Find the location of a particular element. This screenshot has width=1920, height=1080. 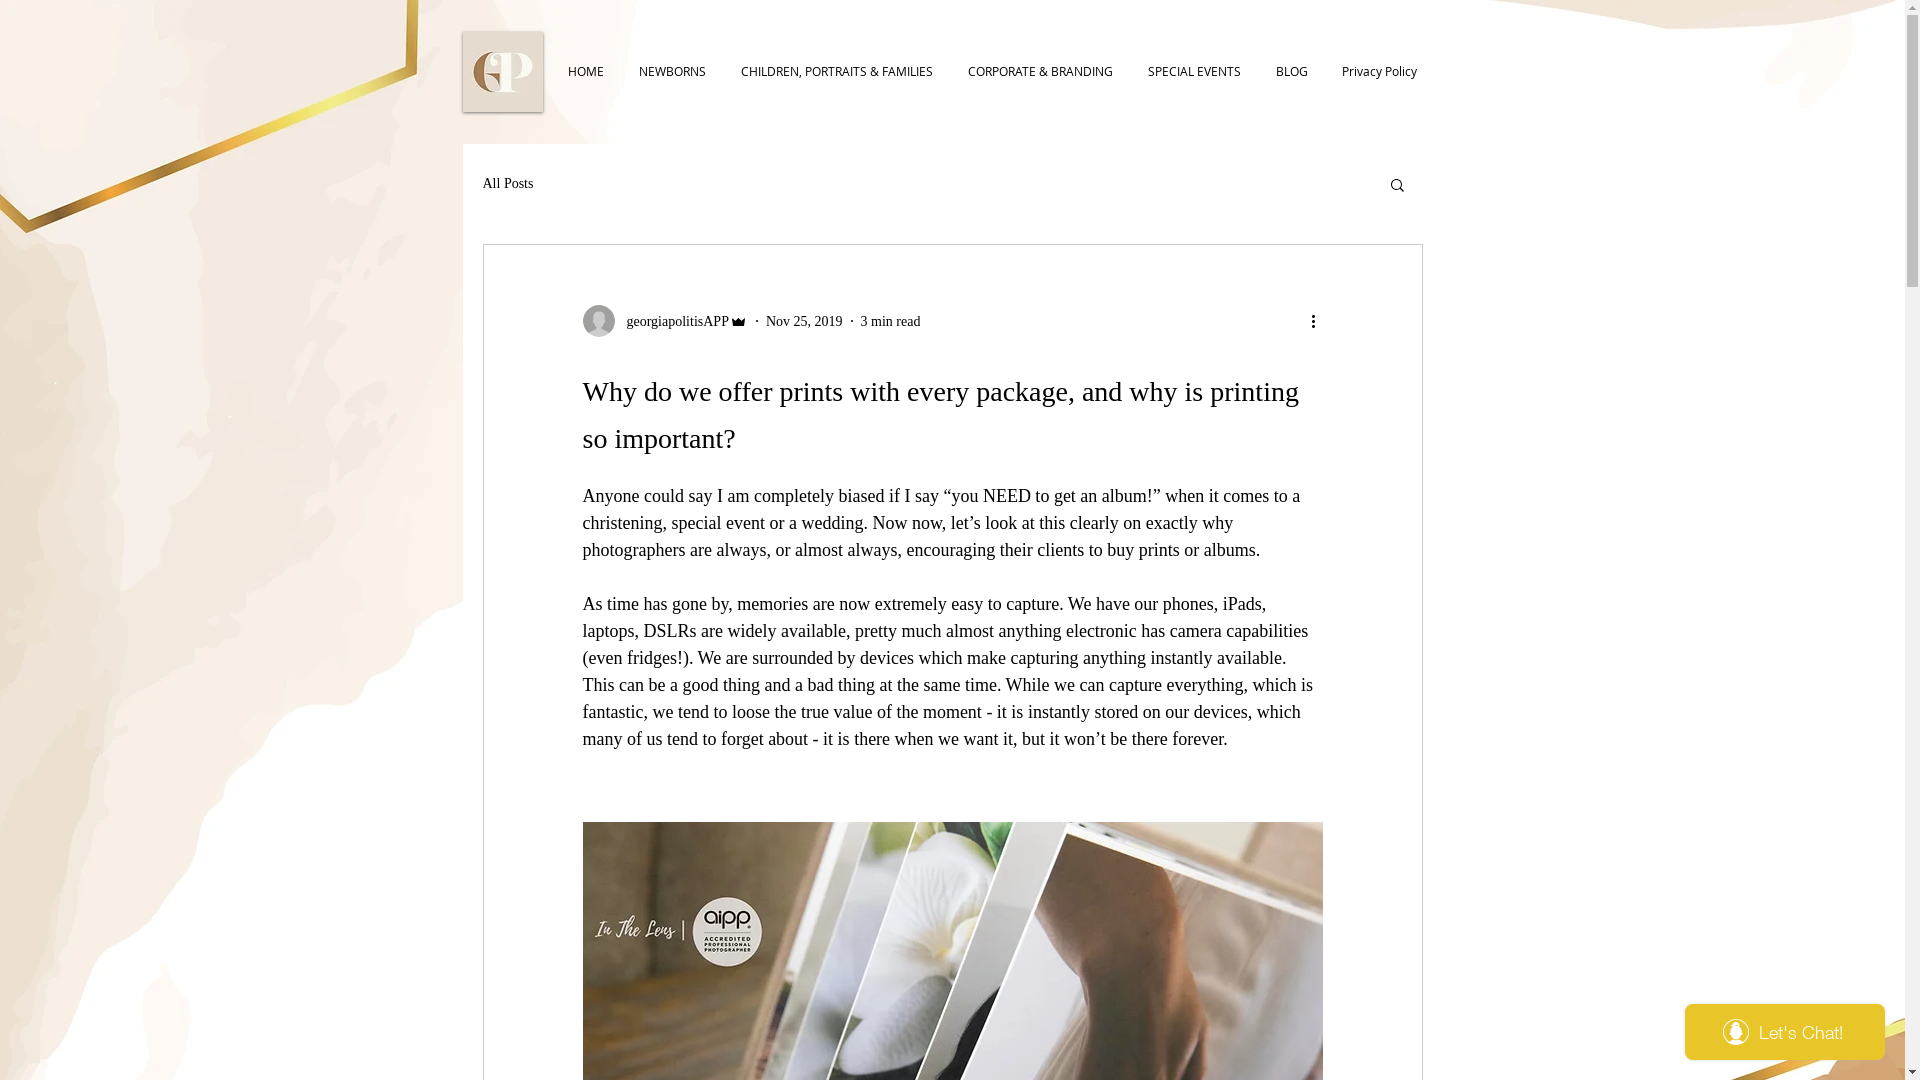

SPECIAL EVENTS is located at coordinates (1192, 72).